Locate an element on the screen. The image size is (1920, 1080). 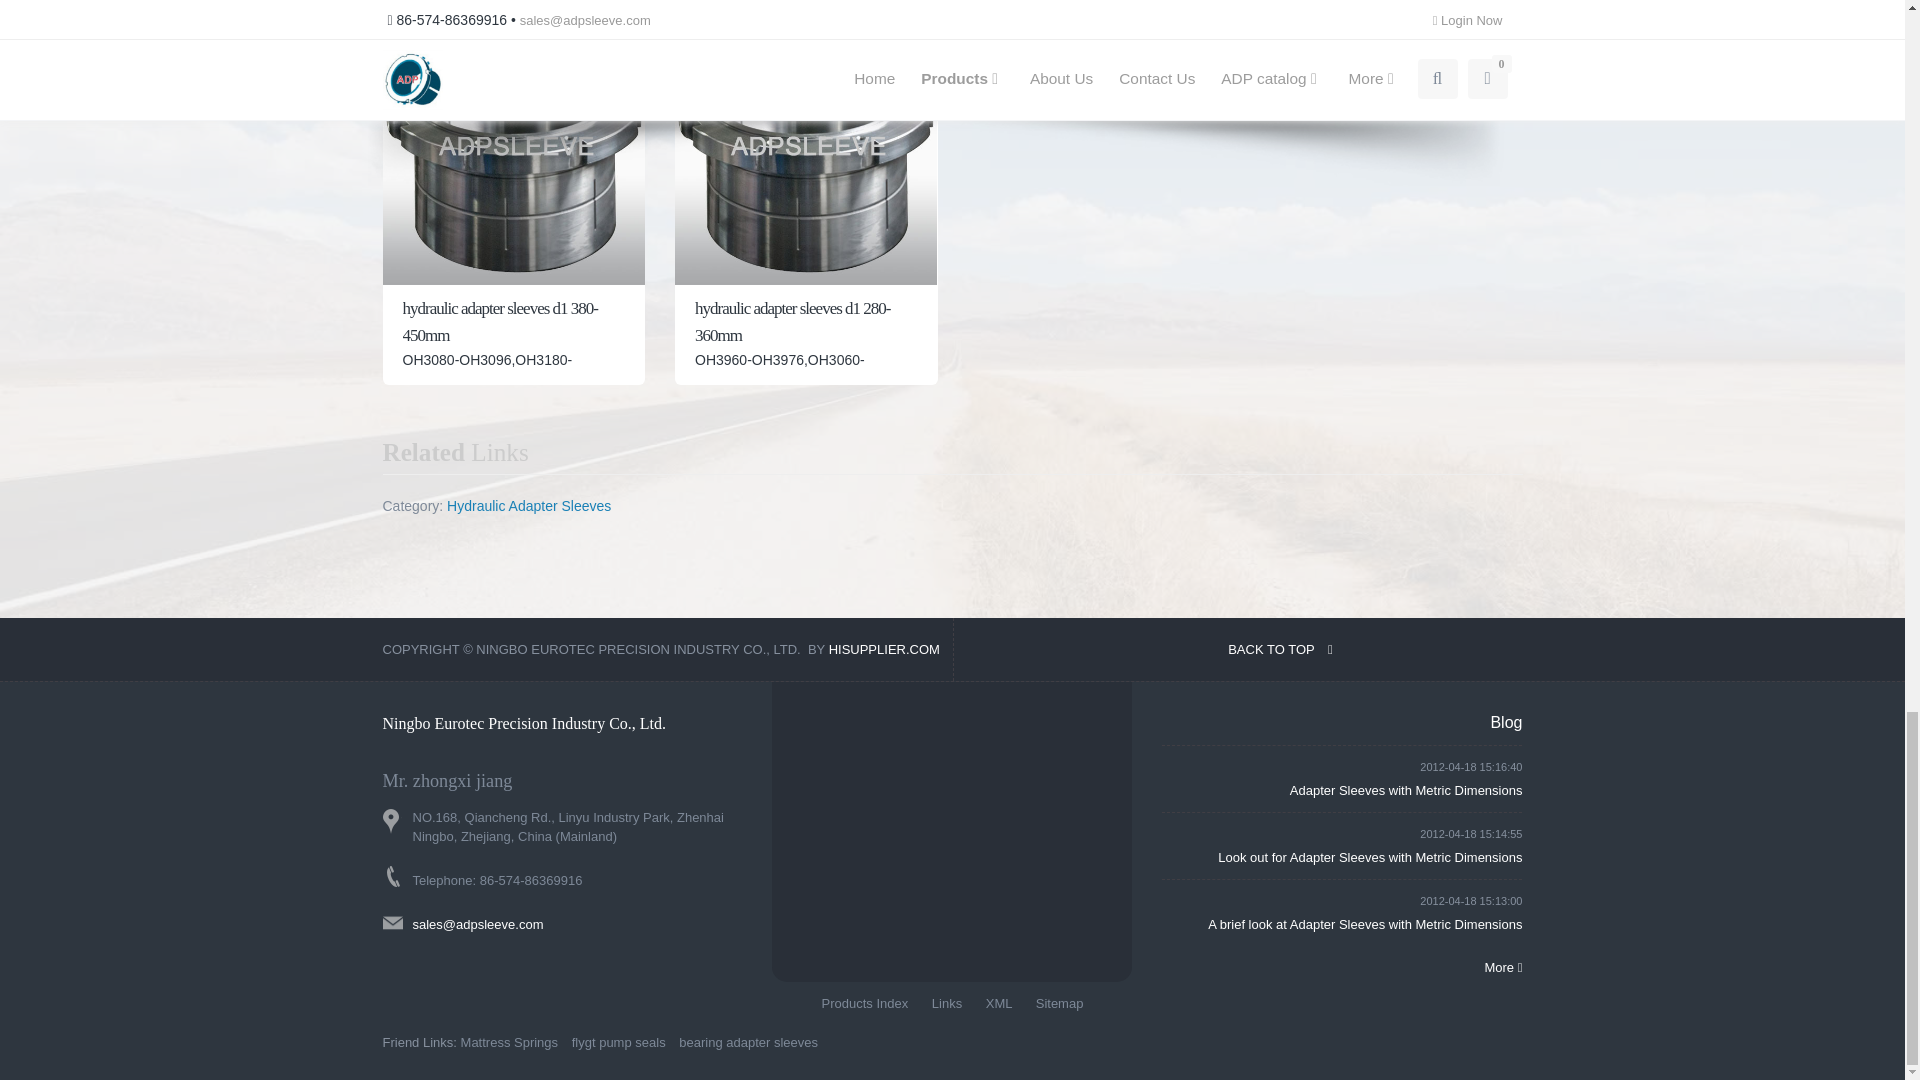
China Suppliers Directory is located at coordinates (884, 648).